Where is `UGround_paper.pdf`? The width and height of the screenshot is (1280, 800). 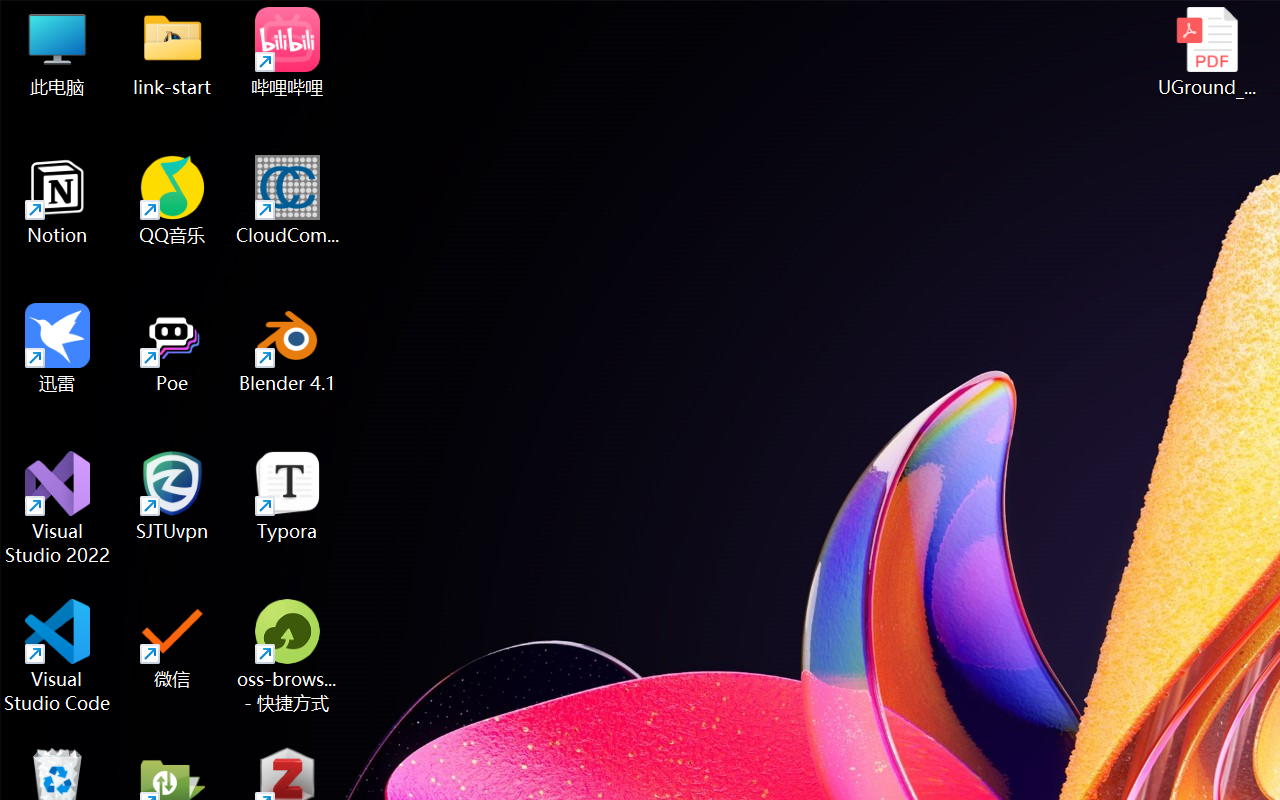
UGround_paper.pdf is located at coordinates (1206, 52).